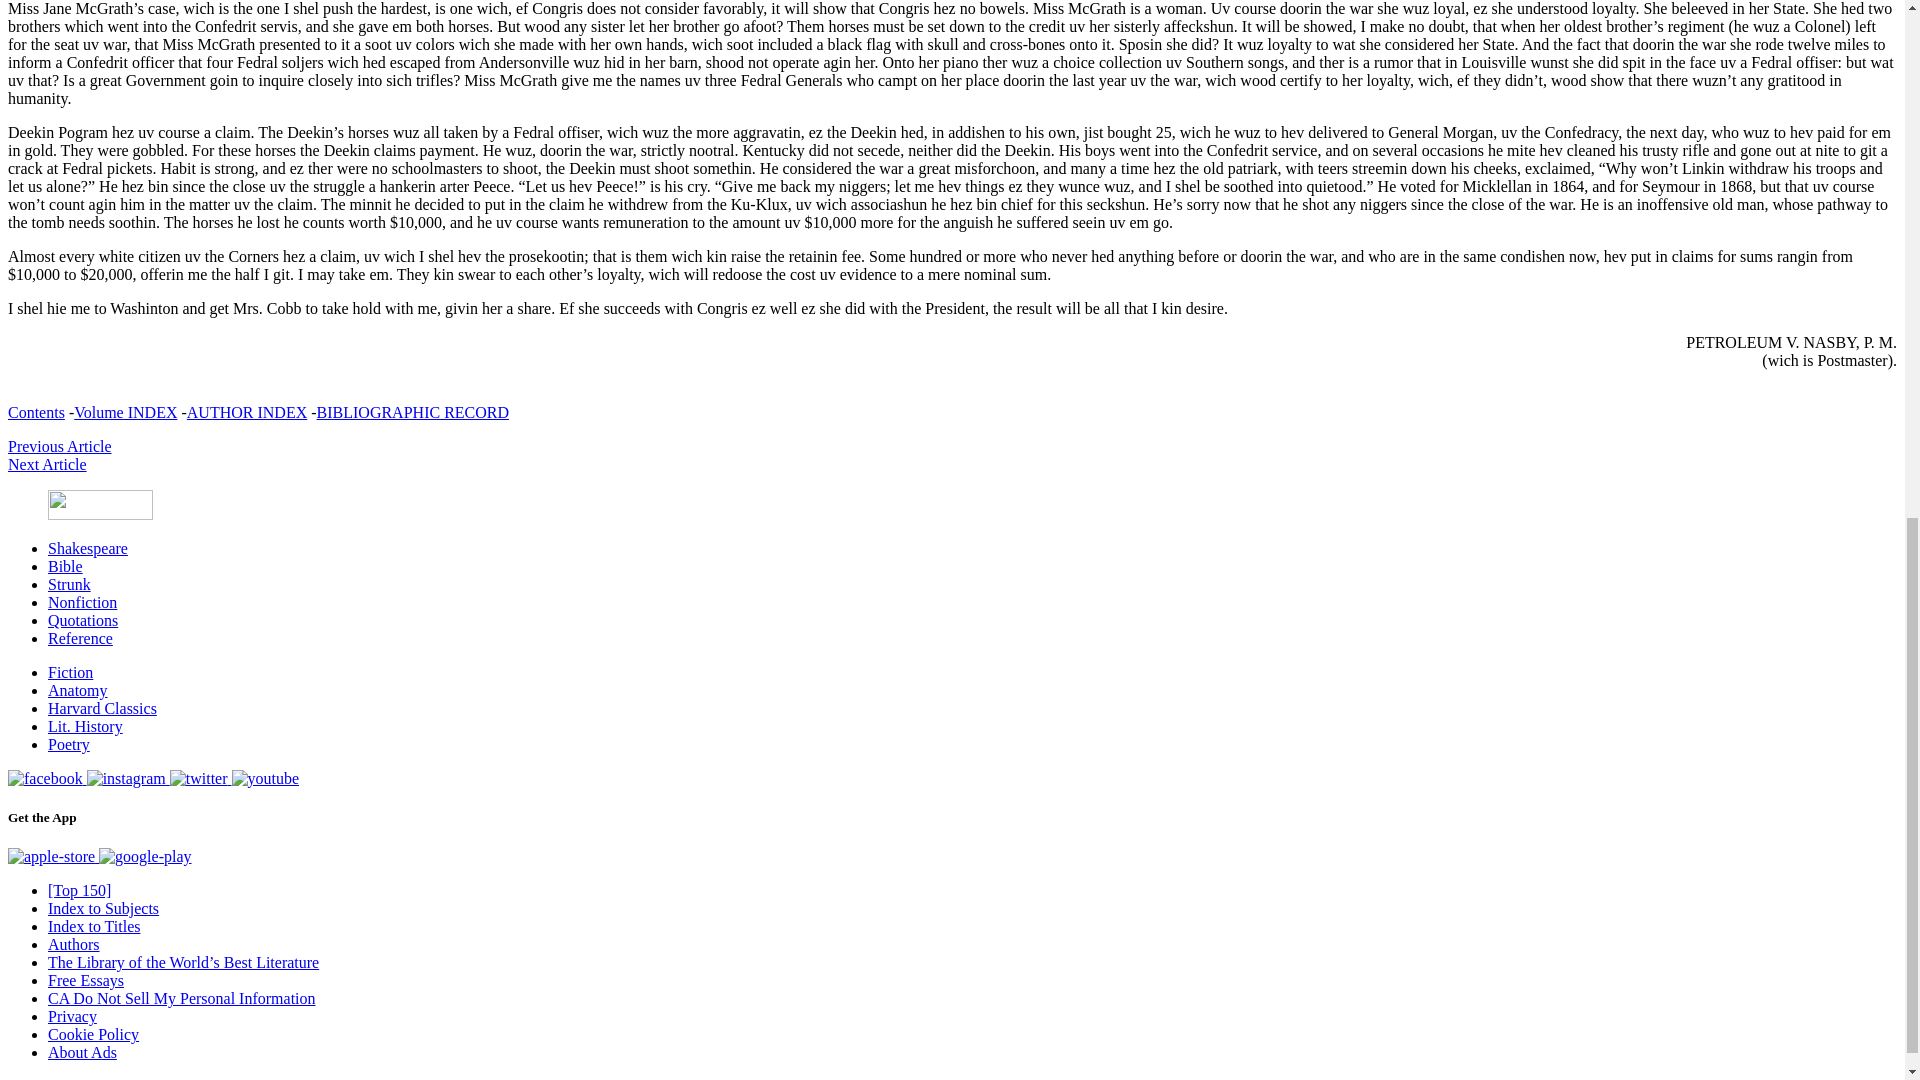 The height and width of the screenshot is (1080, 1920). What do you see at coordinates (70, 672) in the screenshot?
I see `Fiction` at bounding box center [70, 672].